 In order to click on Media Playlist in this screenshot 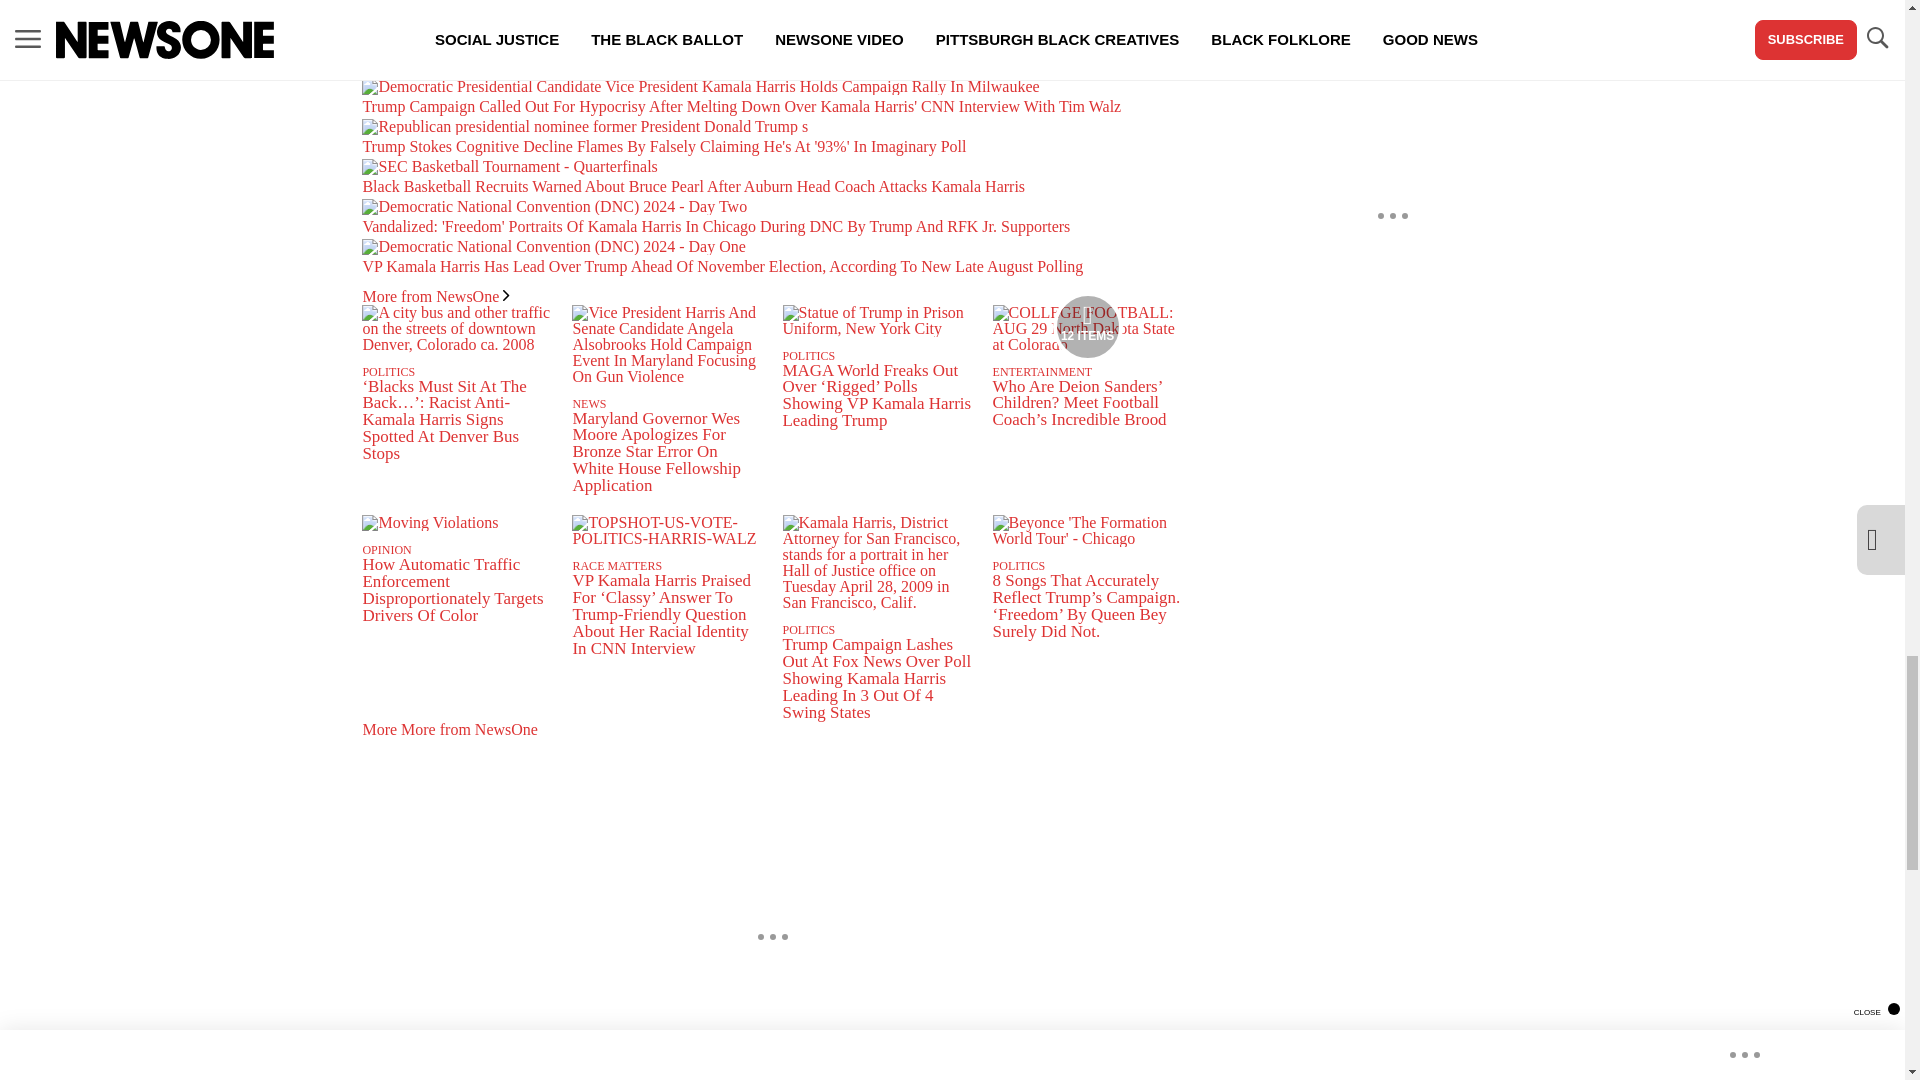, I will do `click(1088, 326)`.